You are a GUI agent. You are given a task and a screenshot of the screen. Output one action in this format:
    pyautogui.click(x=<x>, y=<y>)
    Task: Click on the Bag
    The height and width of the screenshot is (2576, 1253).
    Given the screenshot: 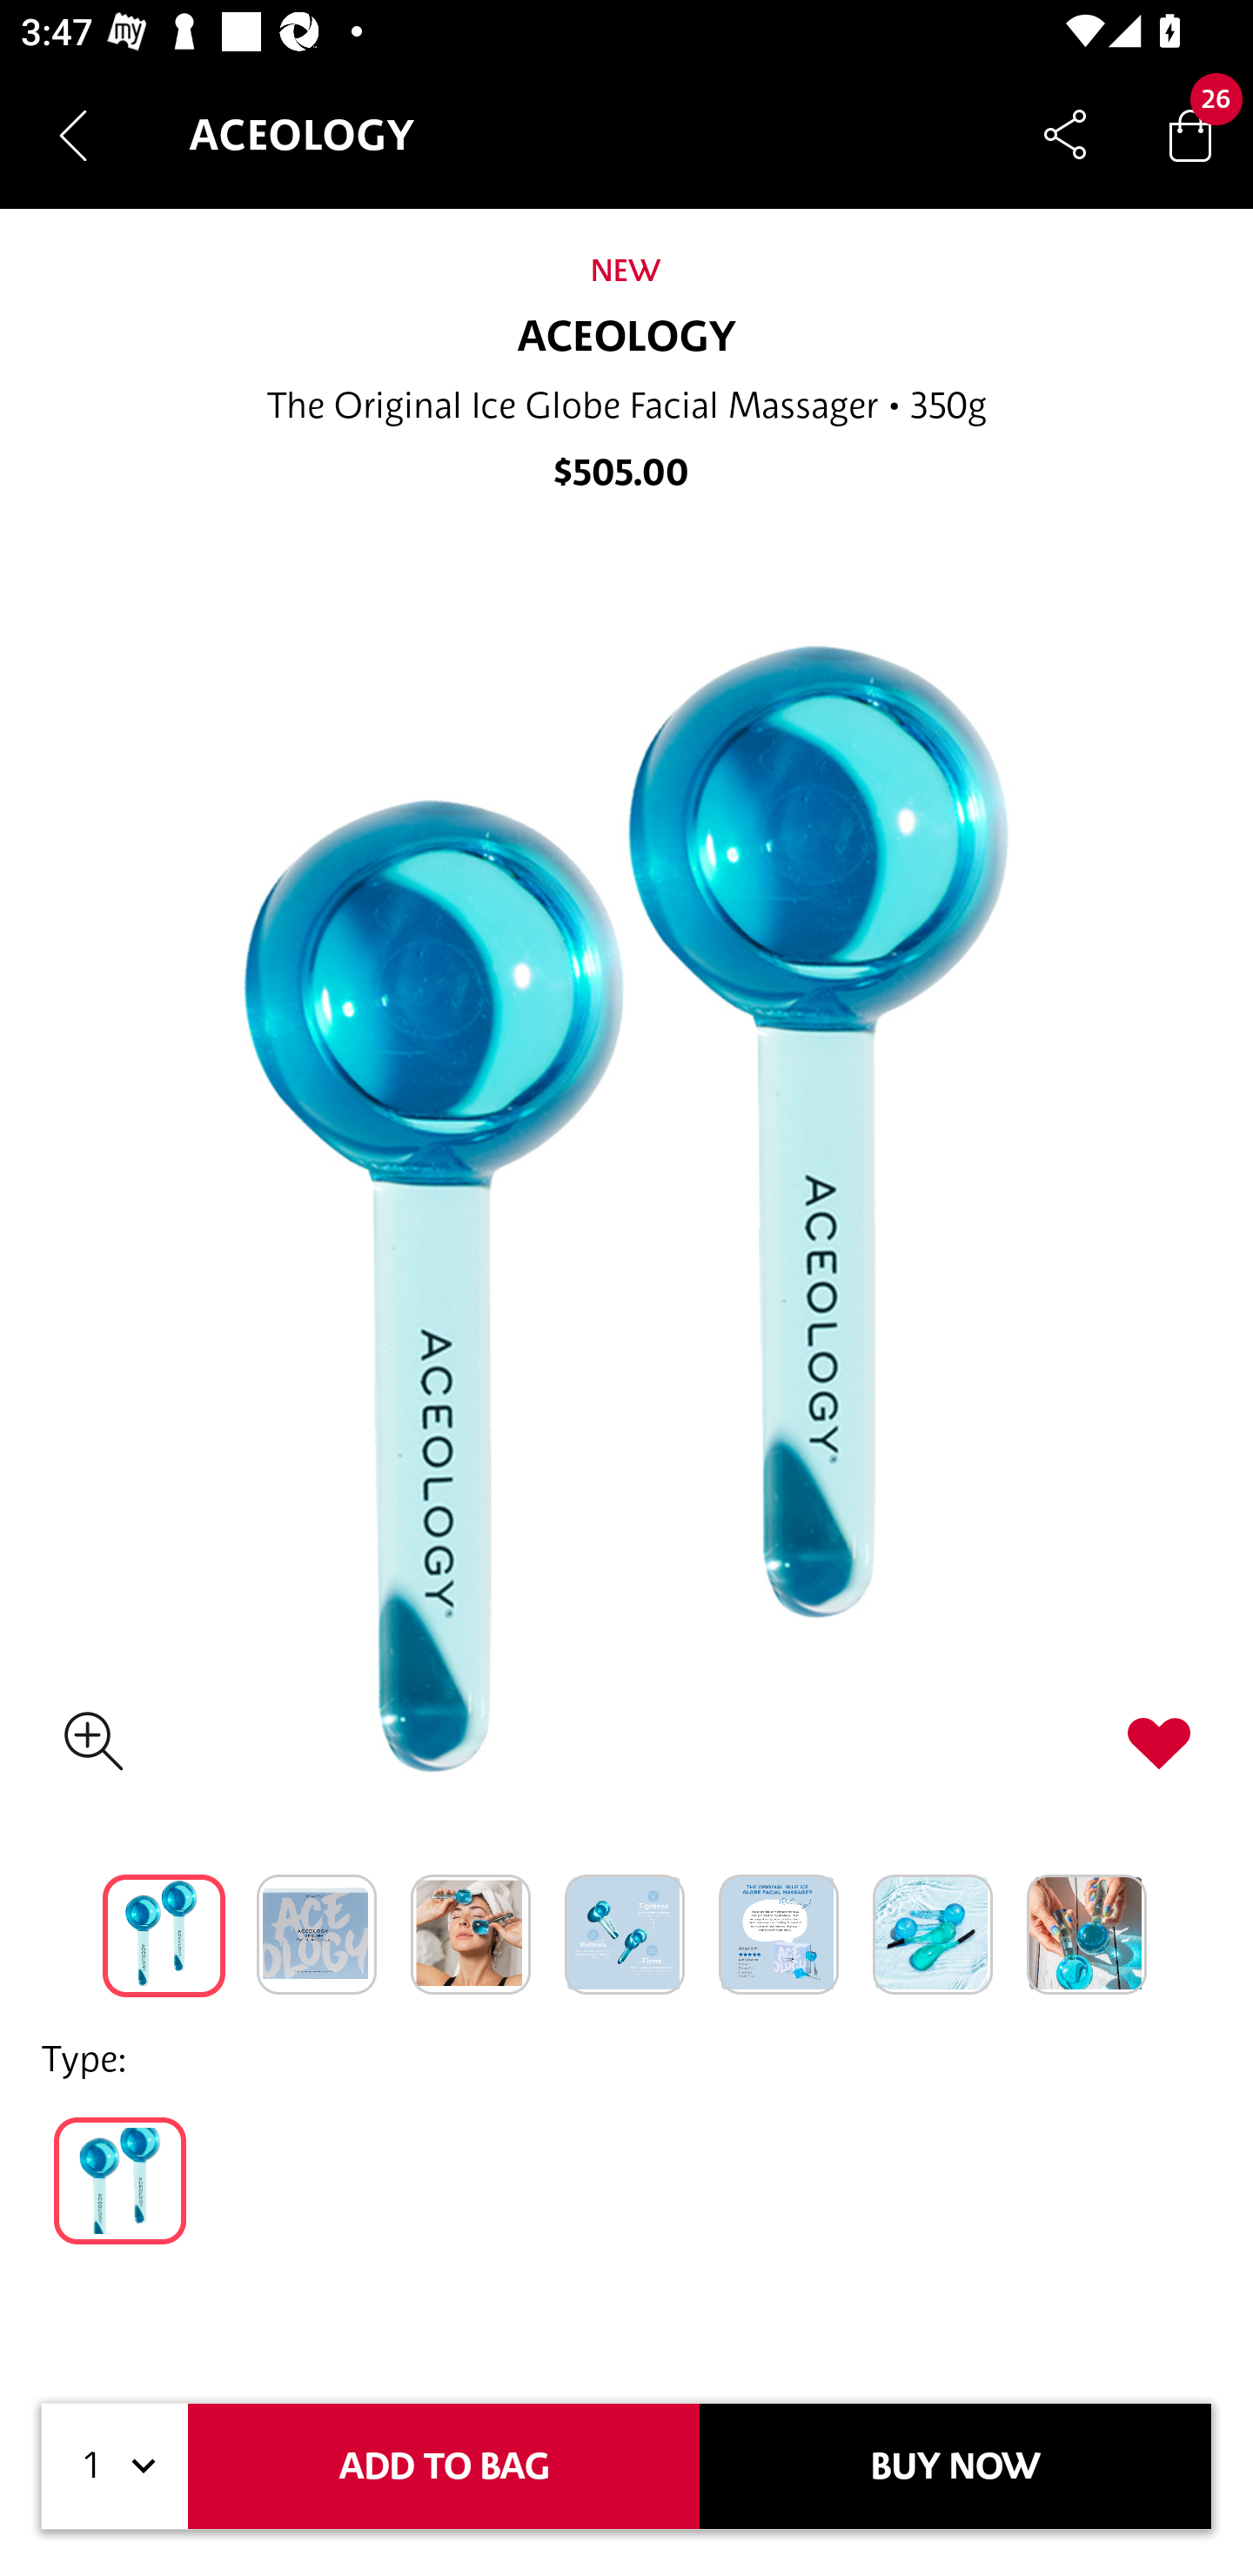 What is the action you would take?
    pyautogui.click(x=1190, y=134)
    